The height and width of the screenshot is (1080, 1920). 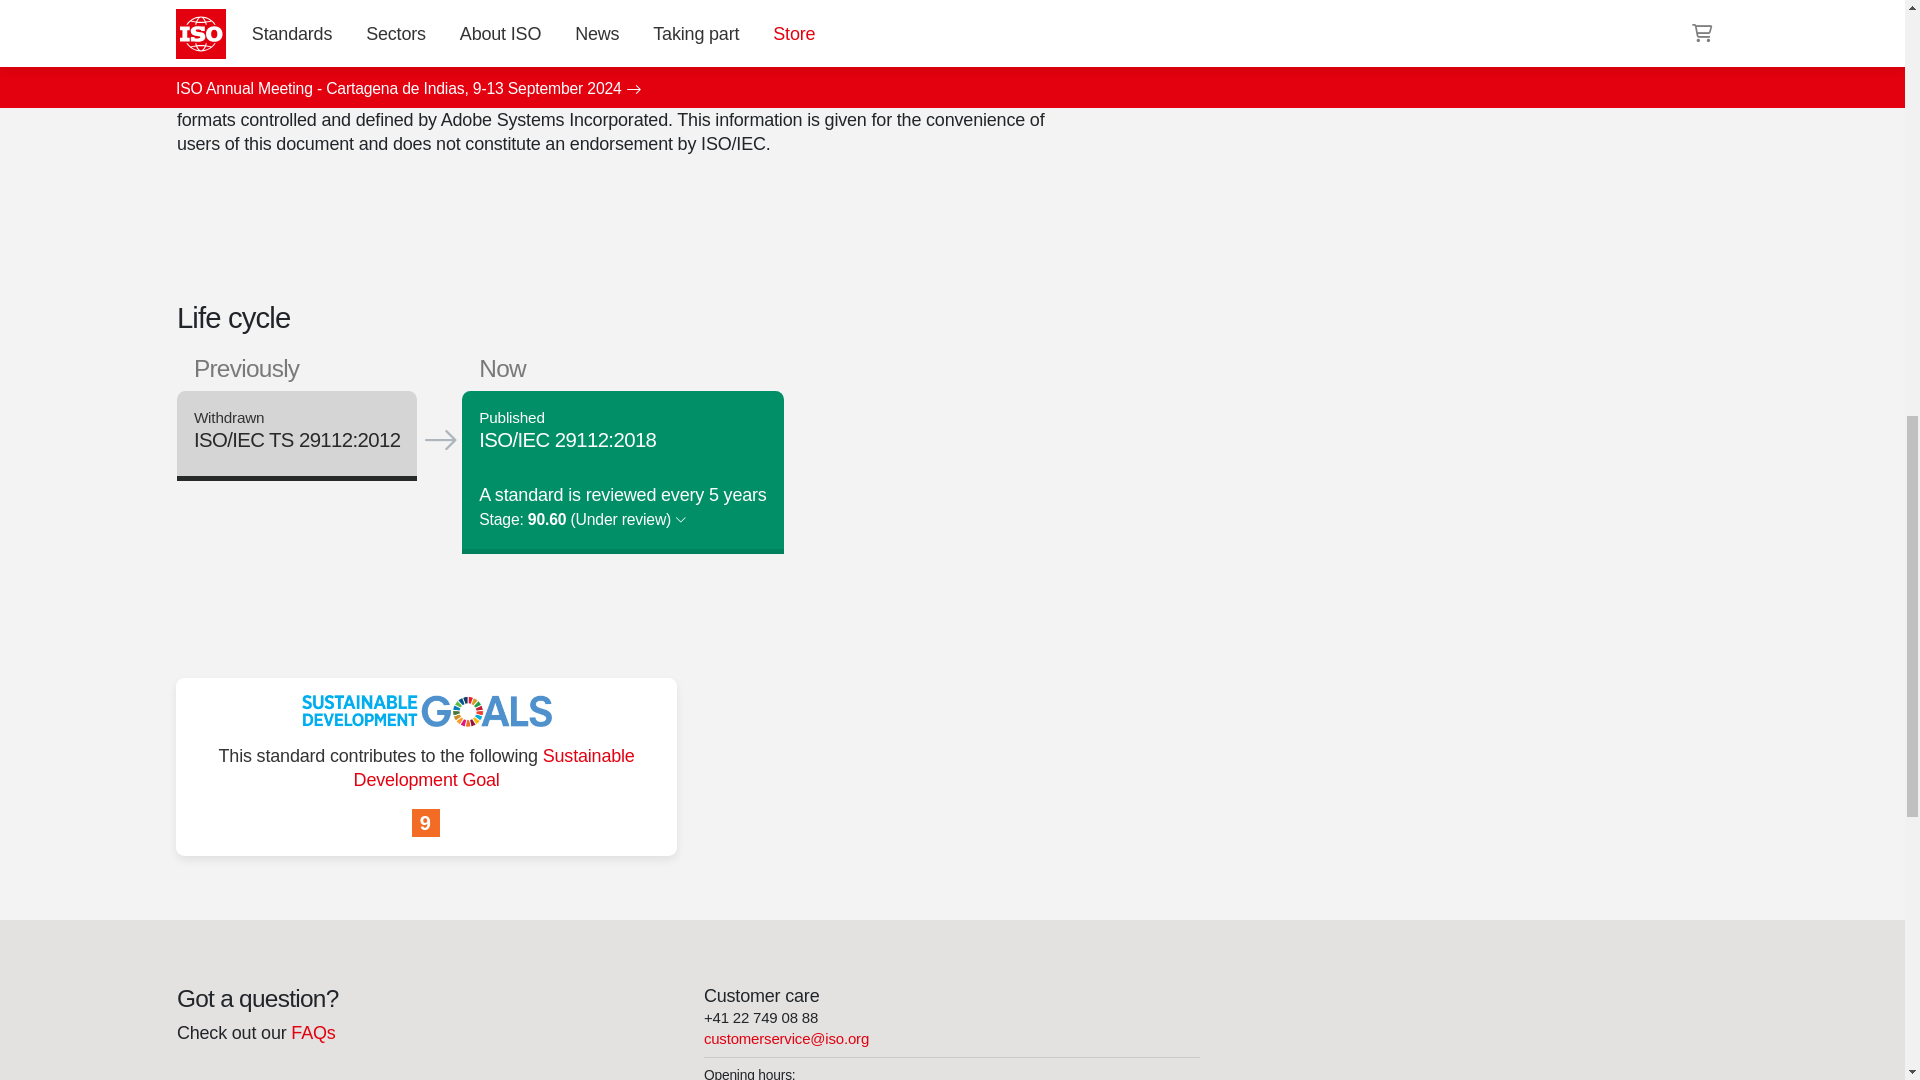 I want to click on RSS, so click(x=1261, y=50).